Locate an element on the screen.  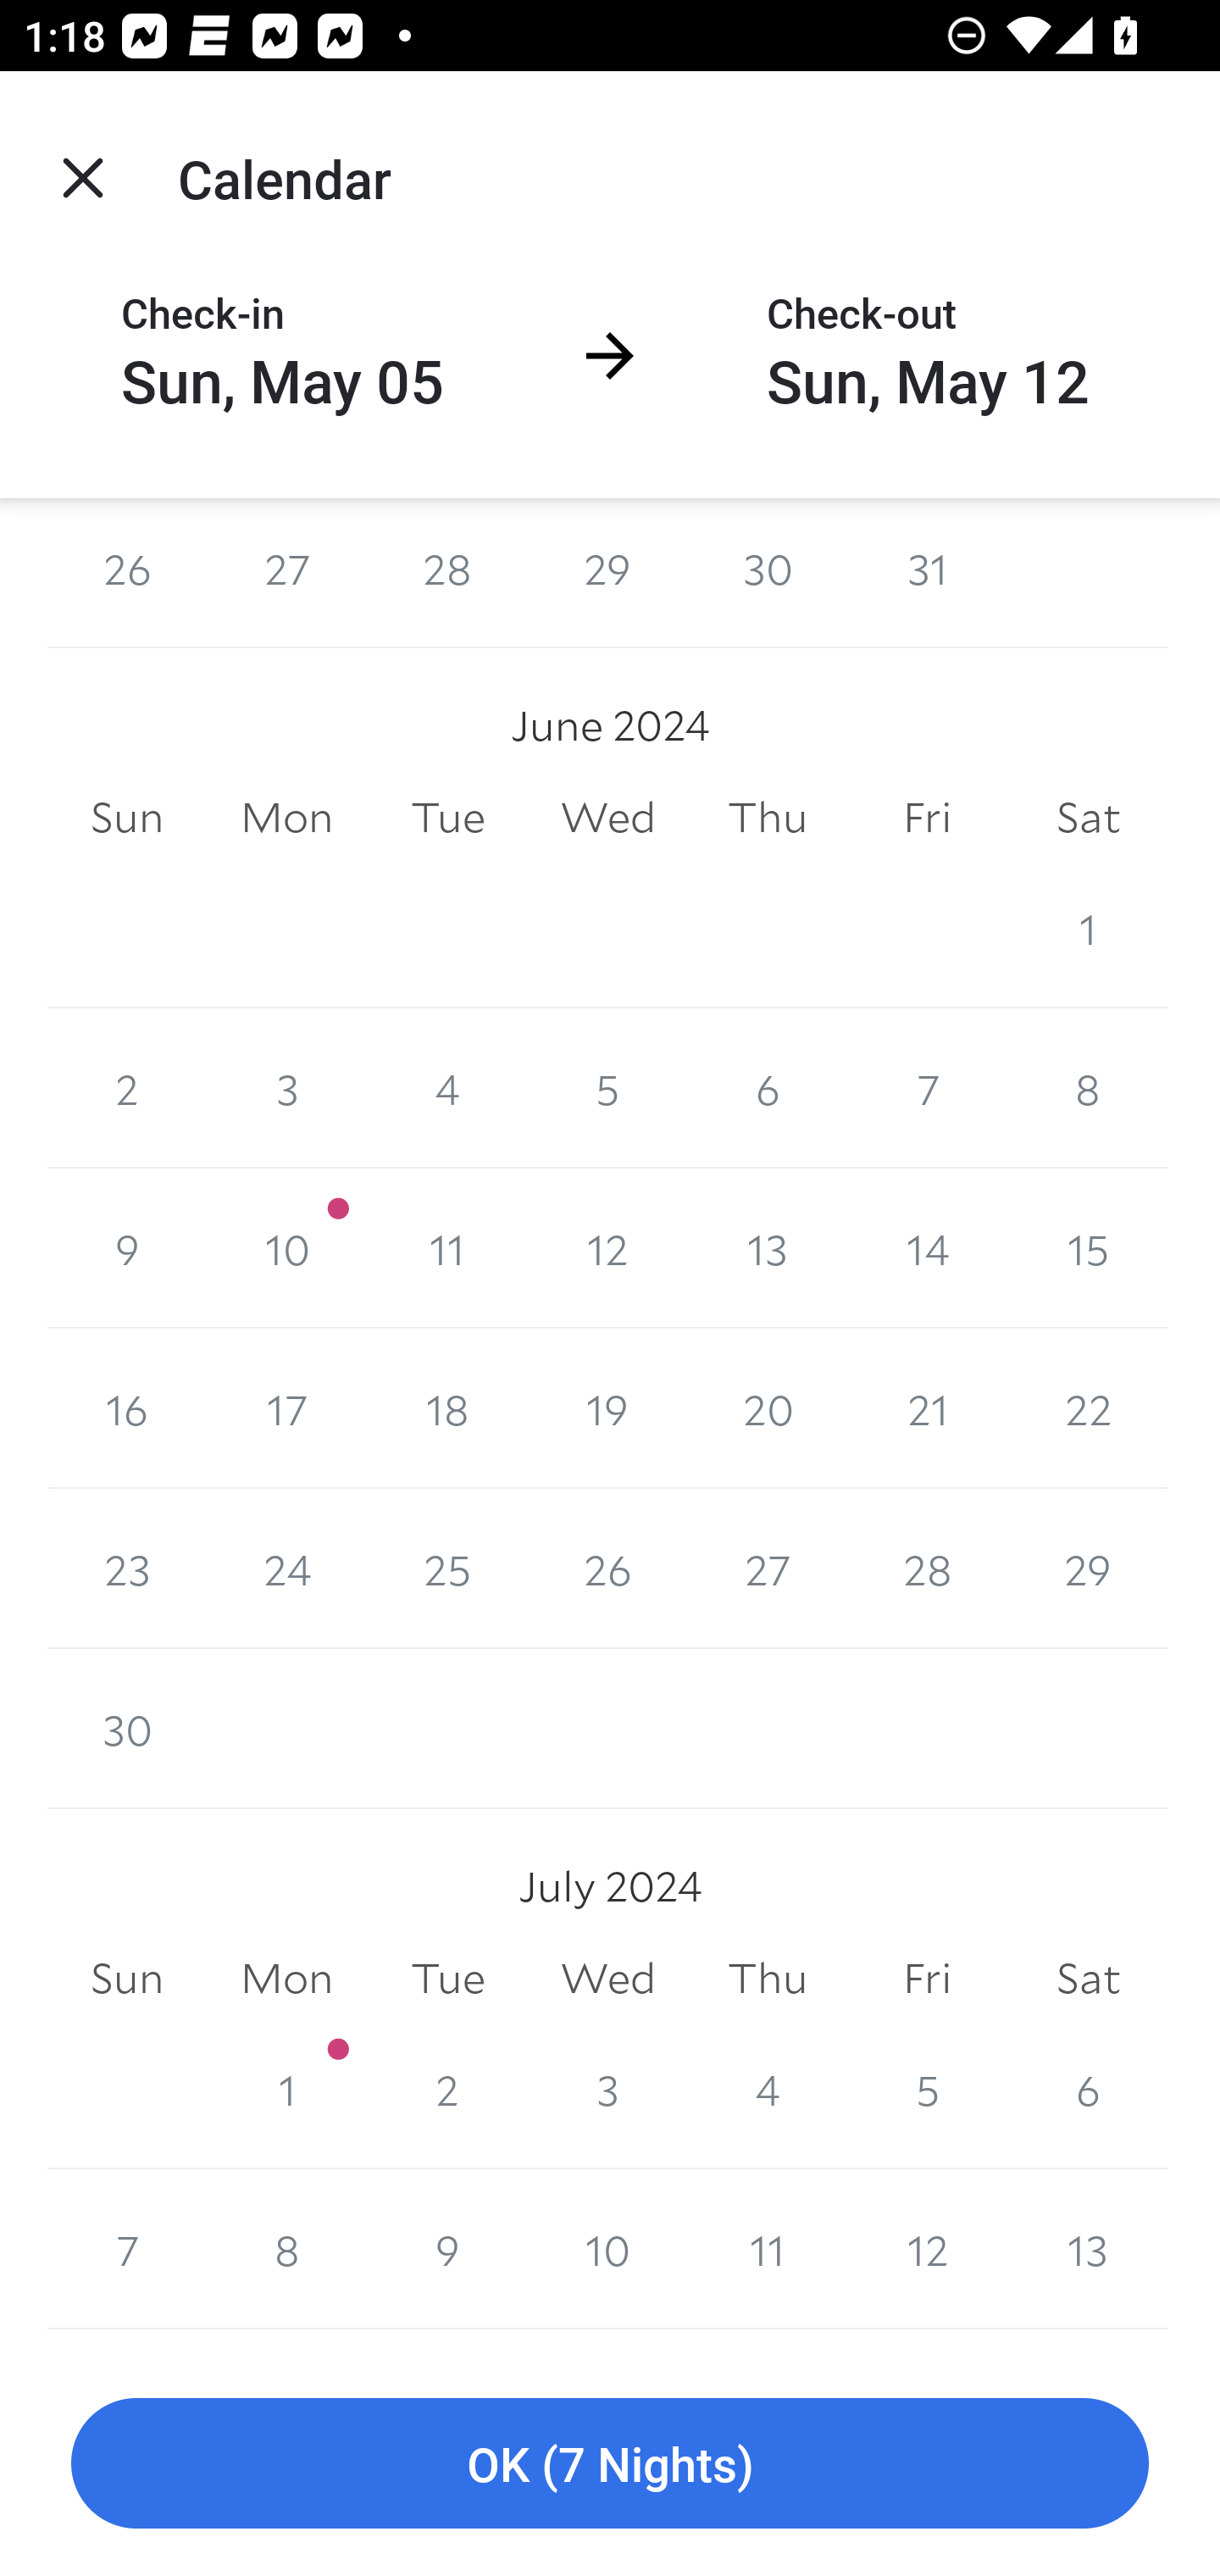
2 2 July 2024 is located at coordinates (447, 2089).